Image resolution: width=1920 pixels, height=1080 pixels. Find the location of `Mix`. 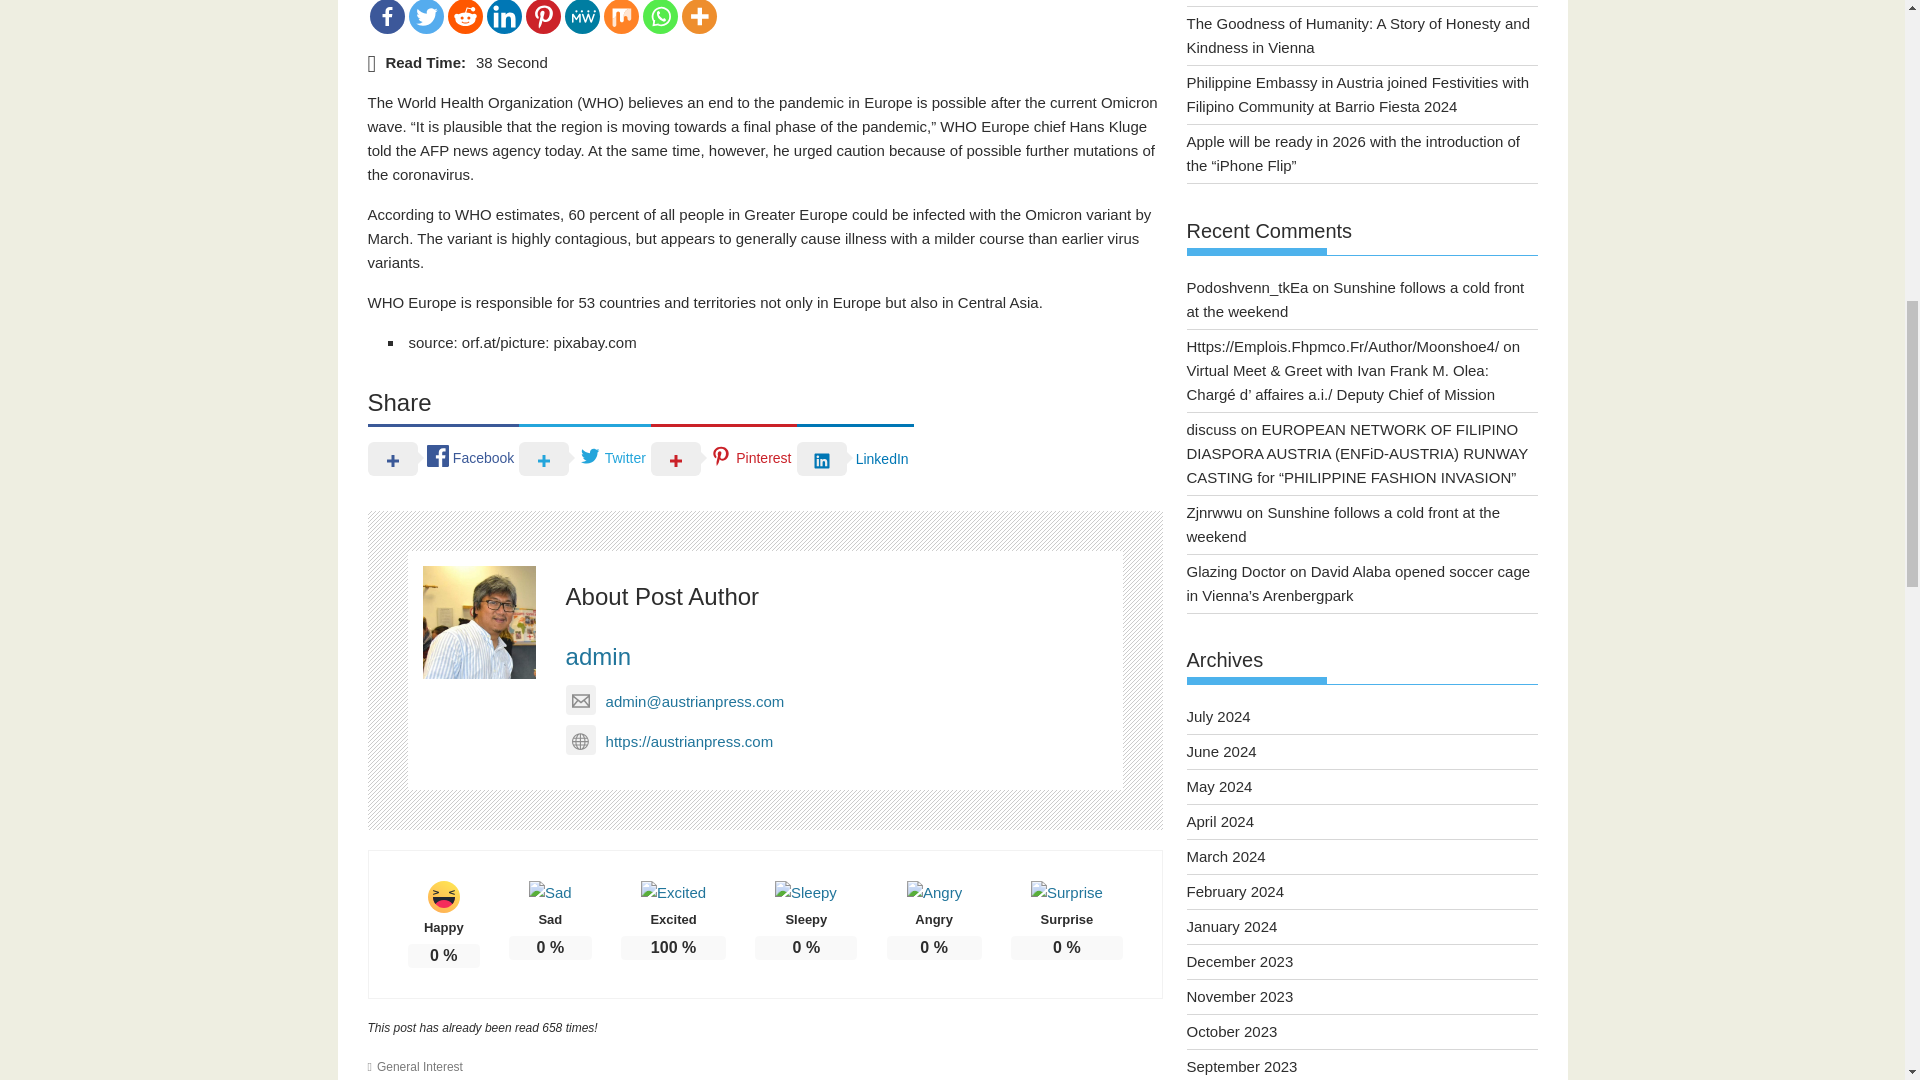

Mix is located at coordinates (622, 16).